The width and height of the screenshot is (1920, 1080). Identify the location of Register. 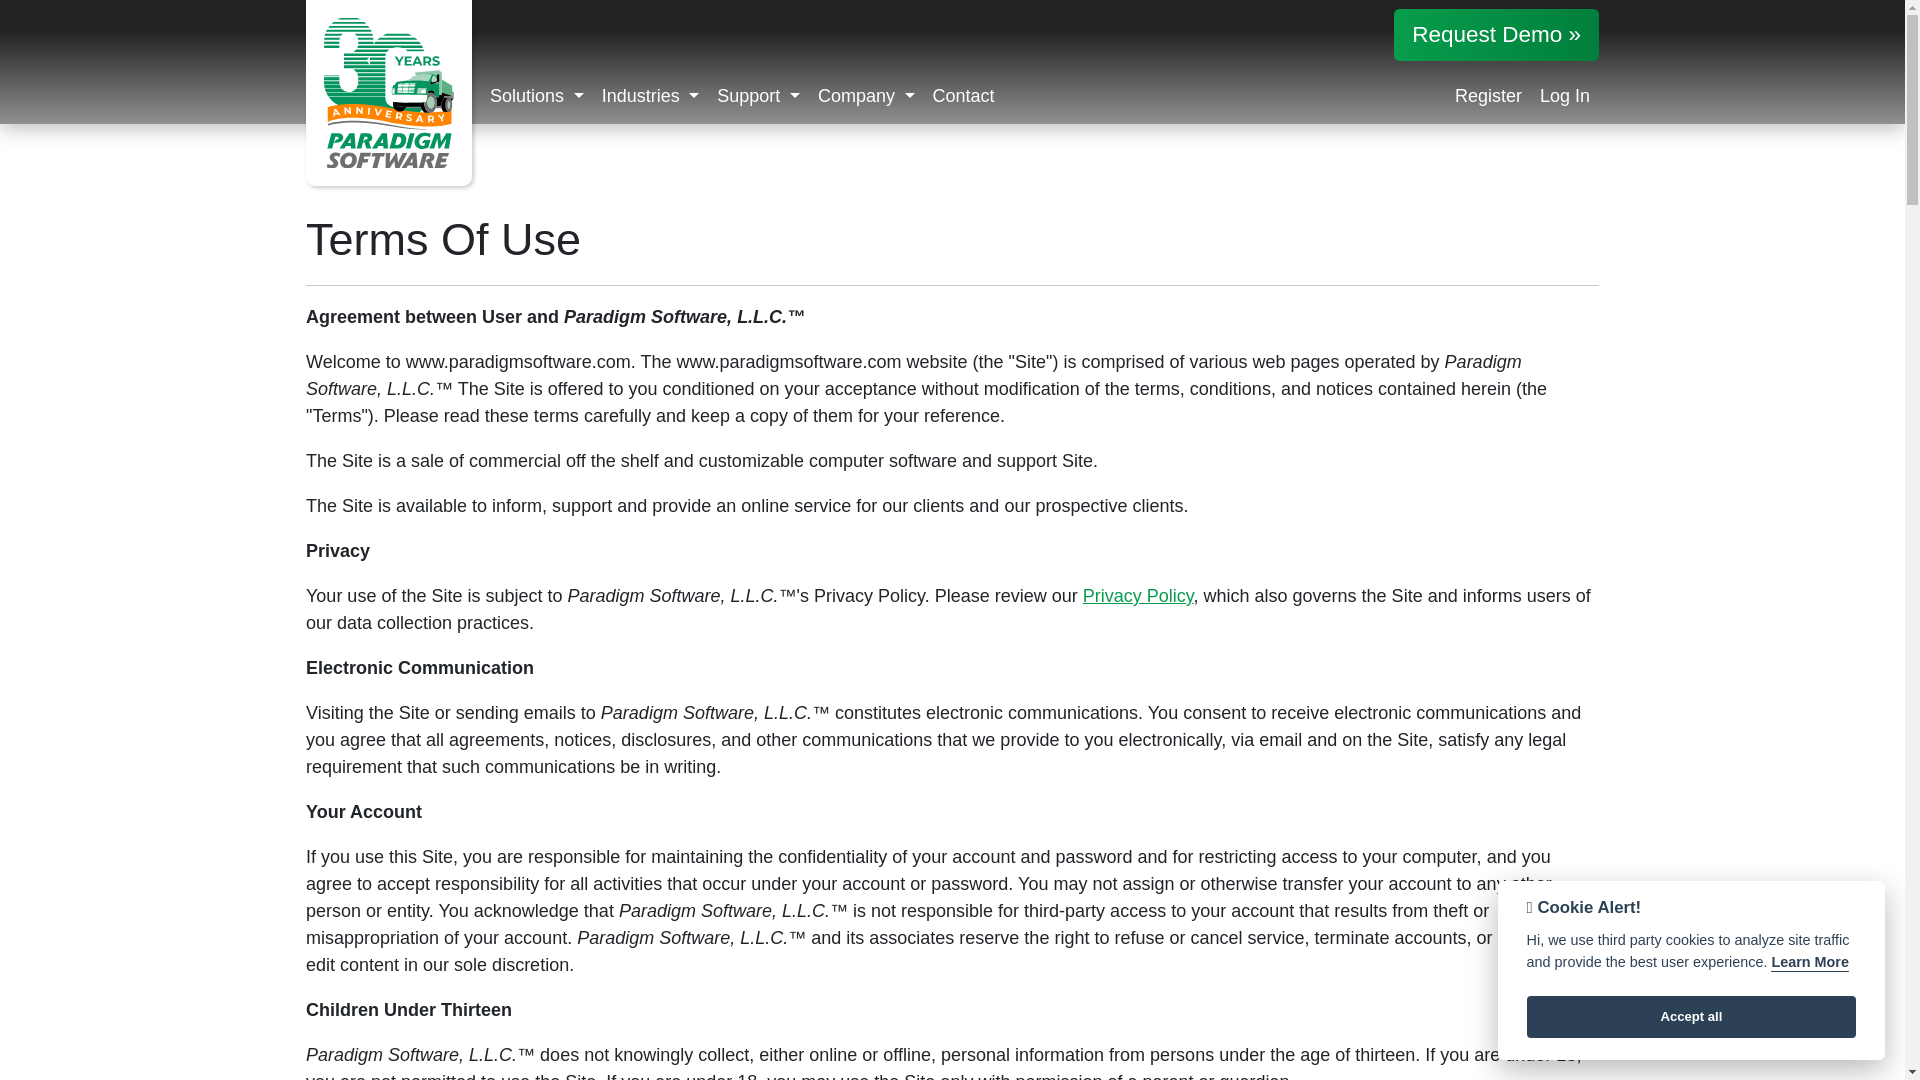
(1138, 596).